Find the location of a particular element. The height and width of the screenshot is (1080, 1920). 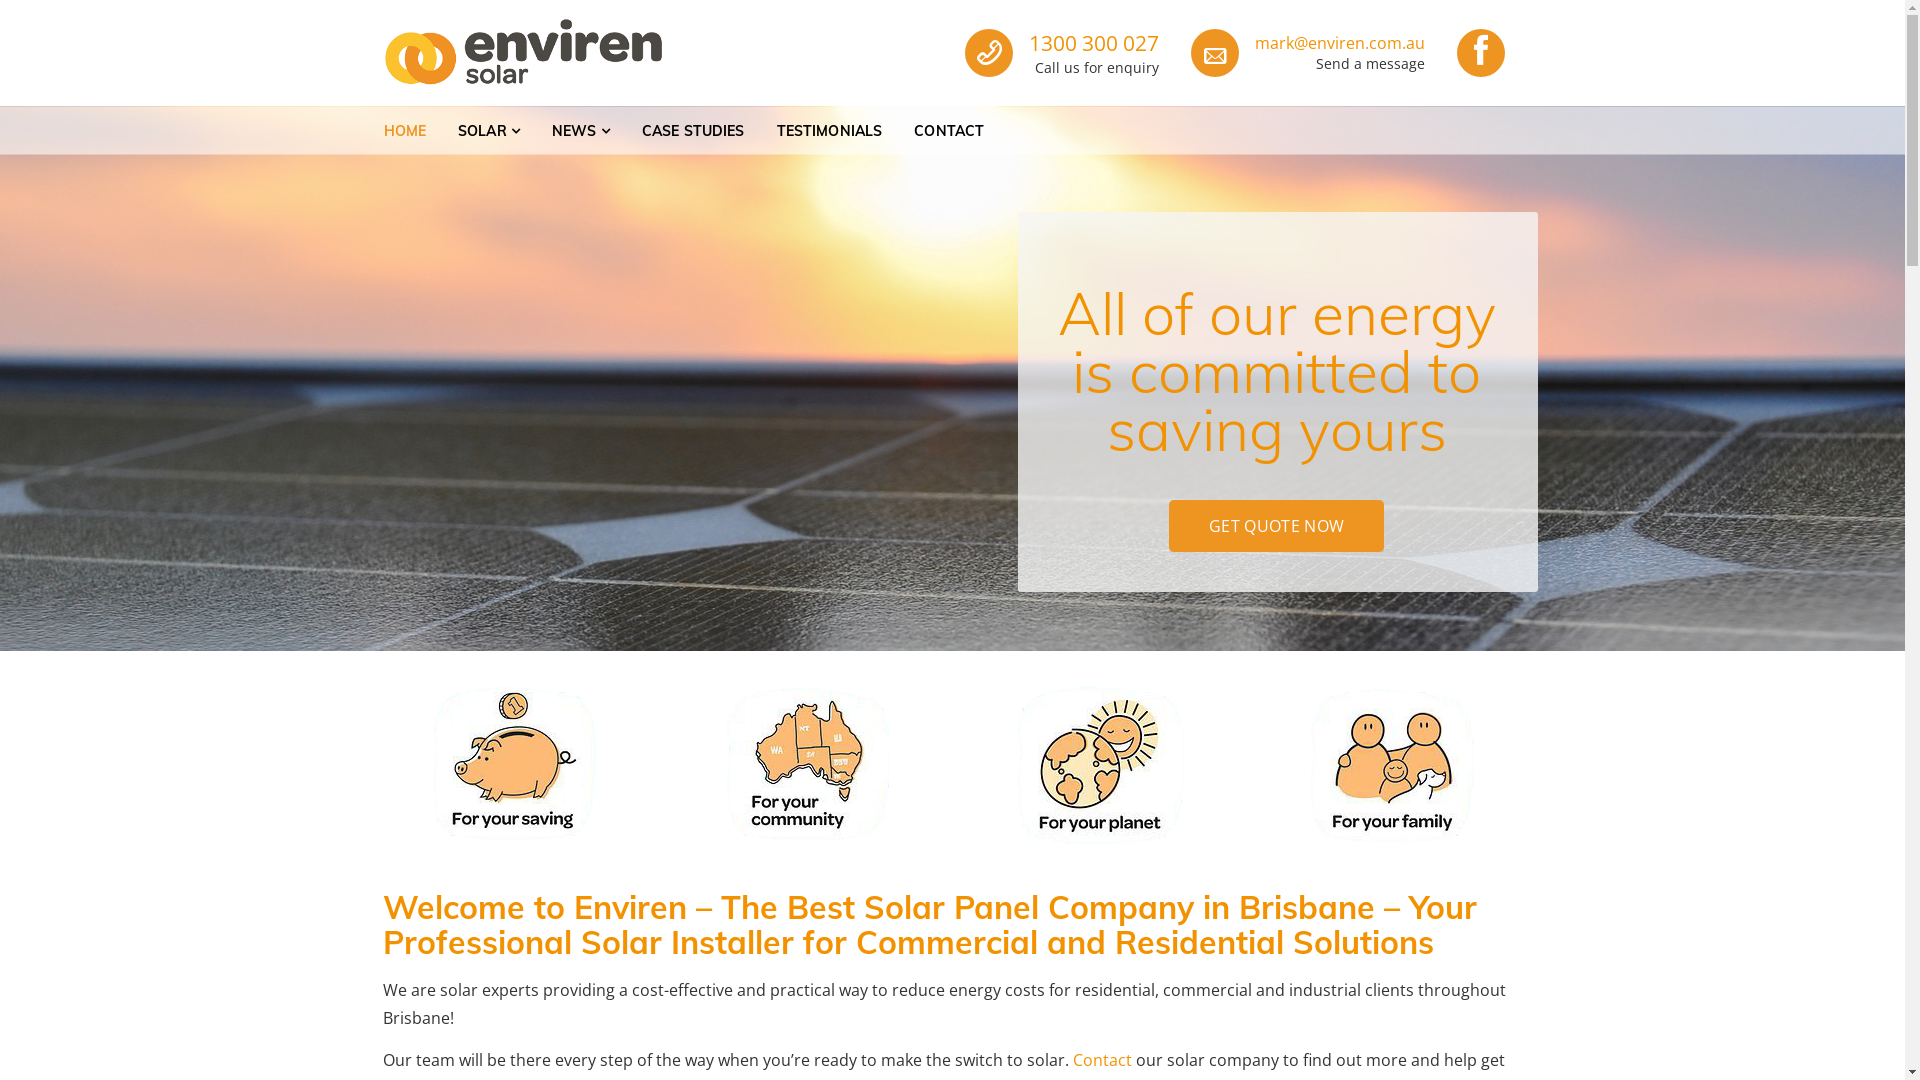

GET QUOTE NOW is located at coordinates (1276, 526).